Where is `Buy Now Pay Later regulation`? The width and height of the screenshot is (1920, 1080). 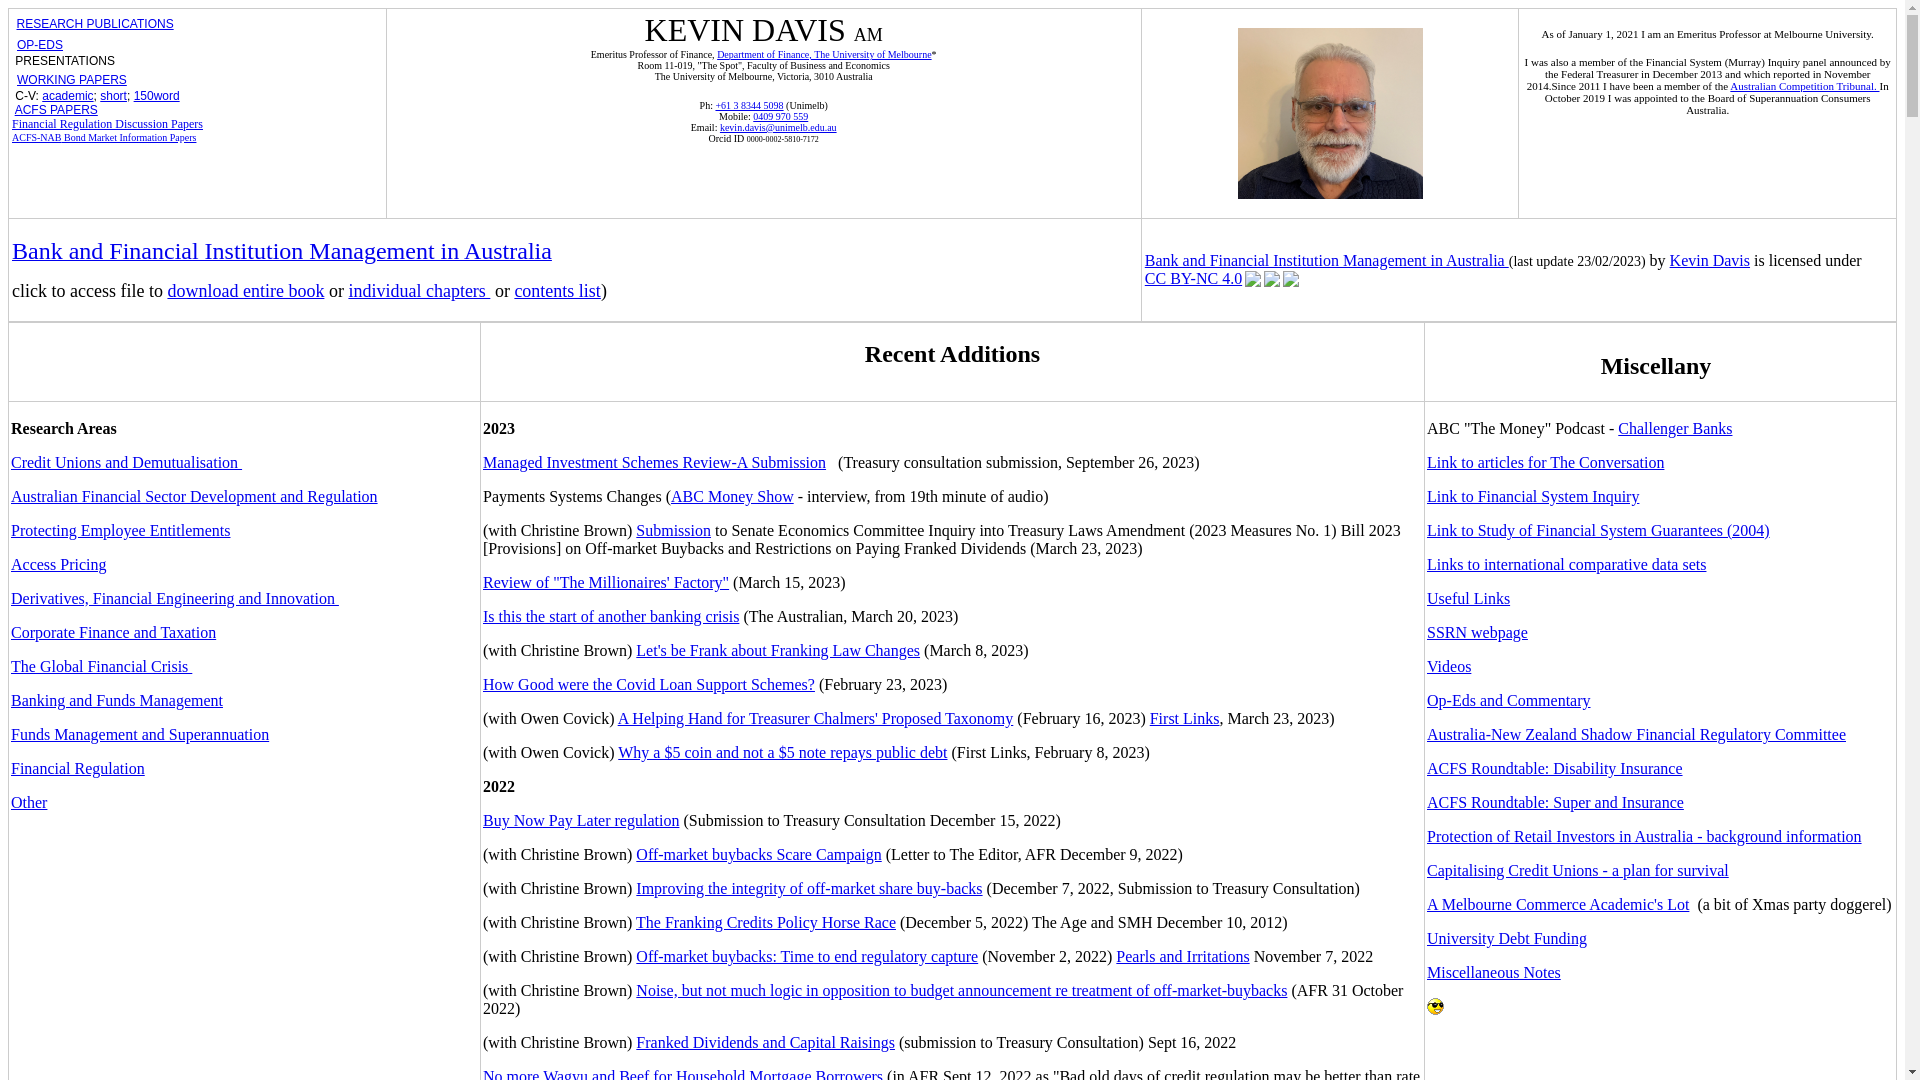 Buy Now Pay Later regulation is located at coordinates (581, 820).